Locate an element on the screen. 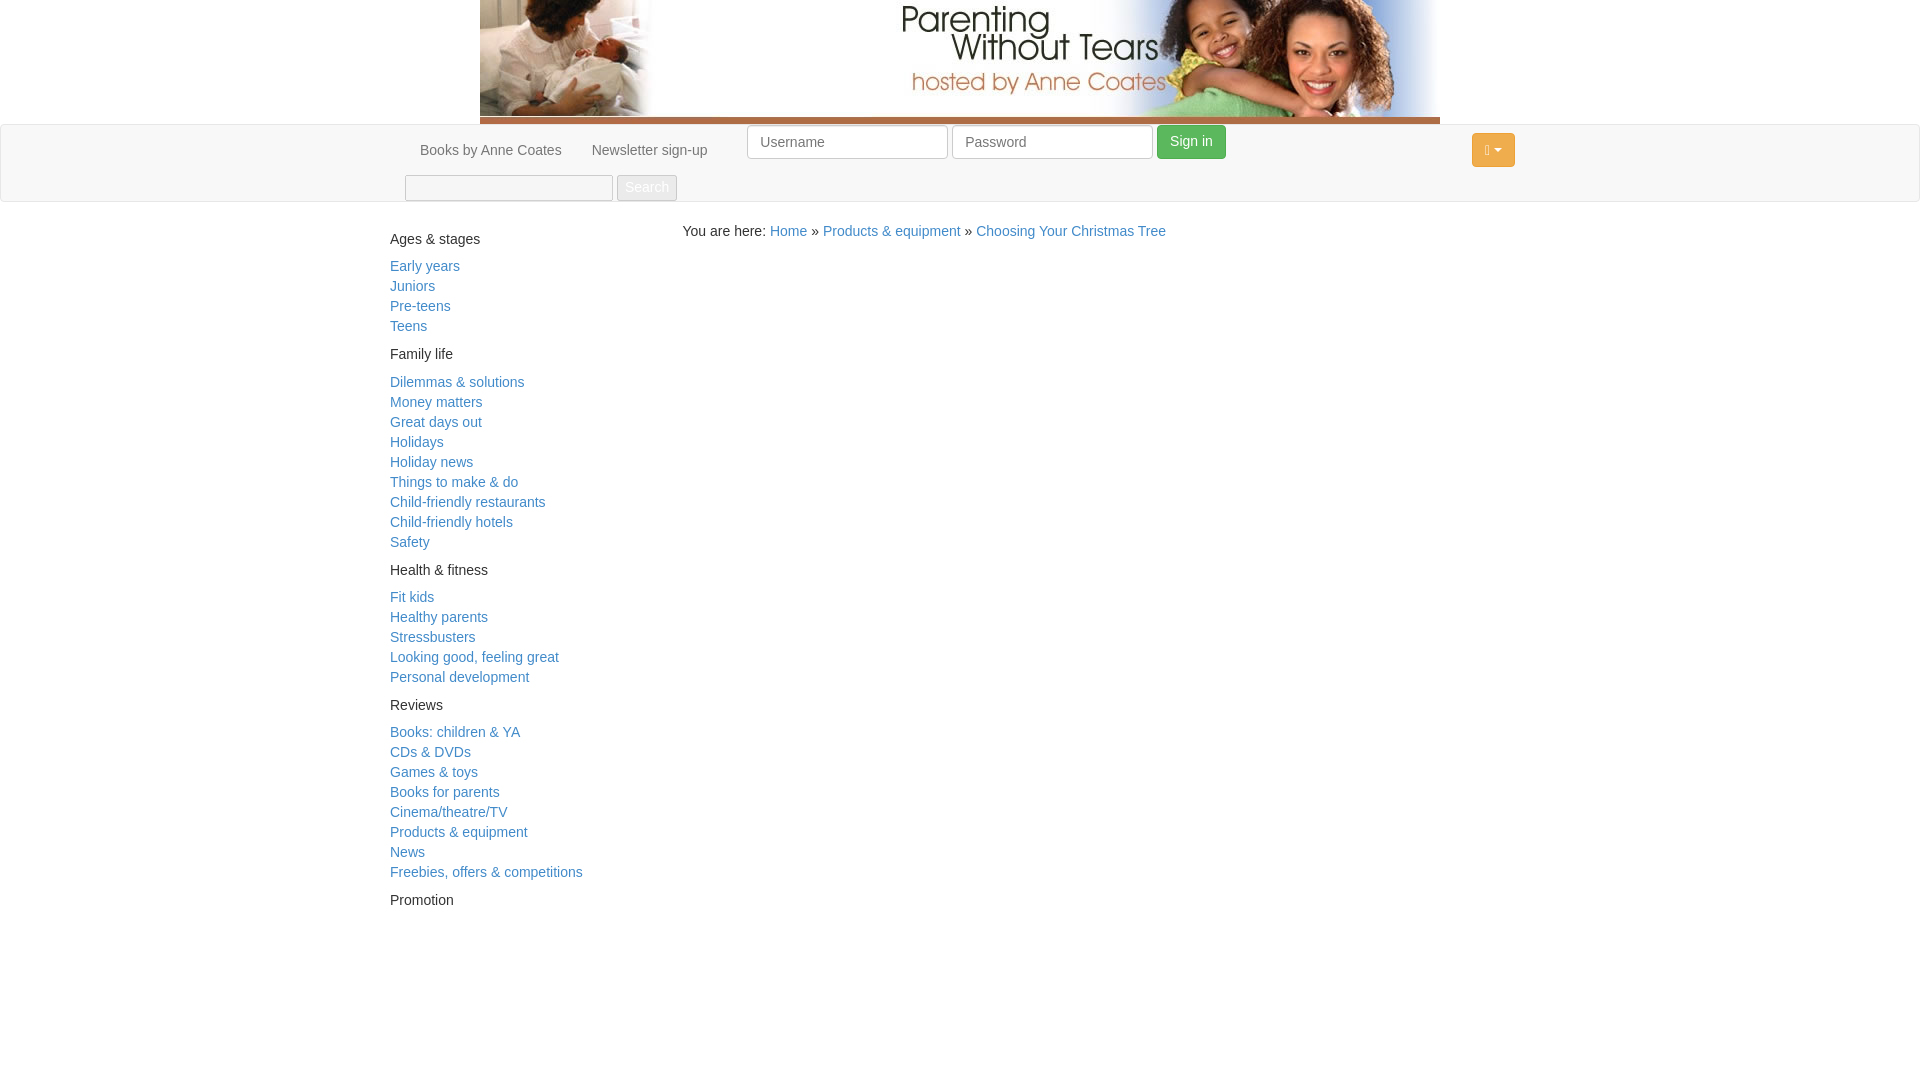 The image size is (1920, 1080). Holidays is located at coordinates (416, 442).